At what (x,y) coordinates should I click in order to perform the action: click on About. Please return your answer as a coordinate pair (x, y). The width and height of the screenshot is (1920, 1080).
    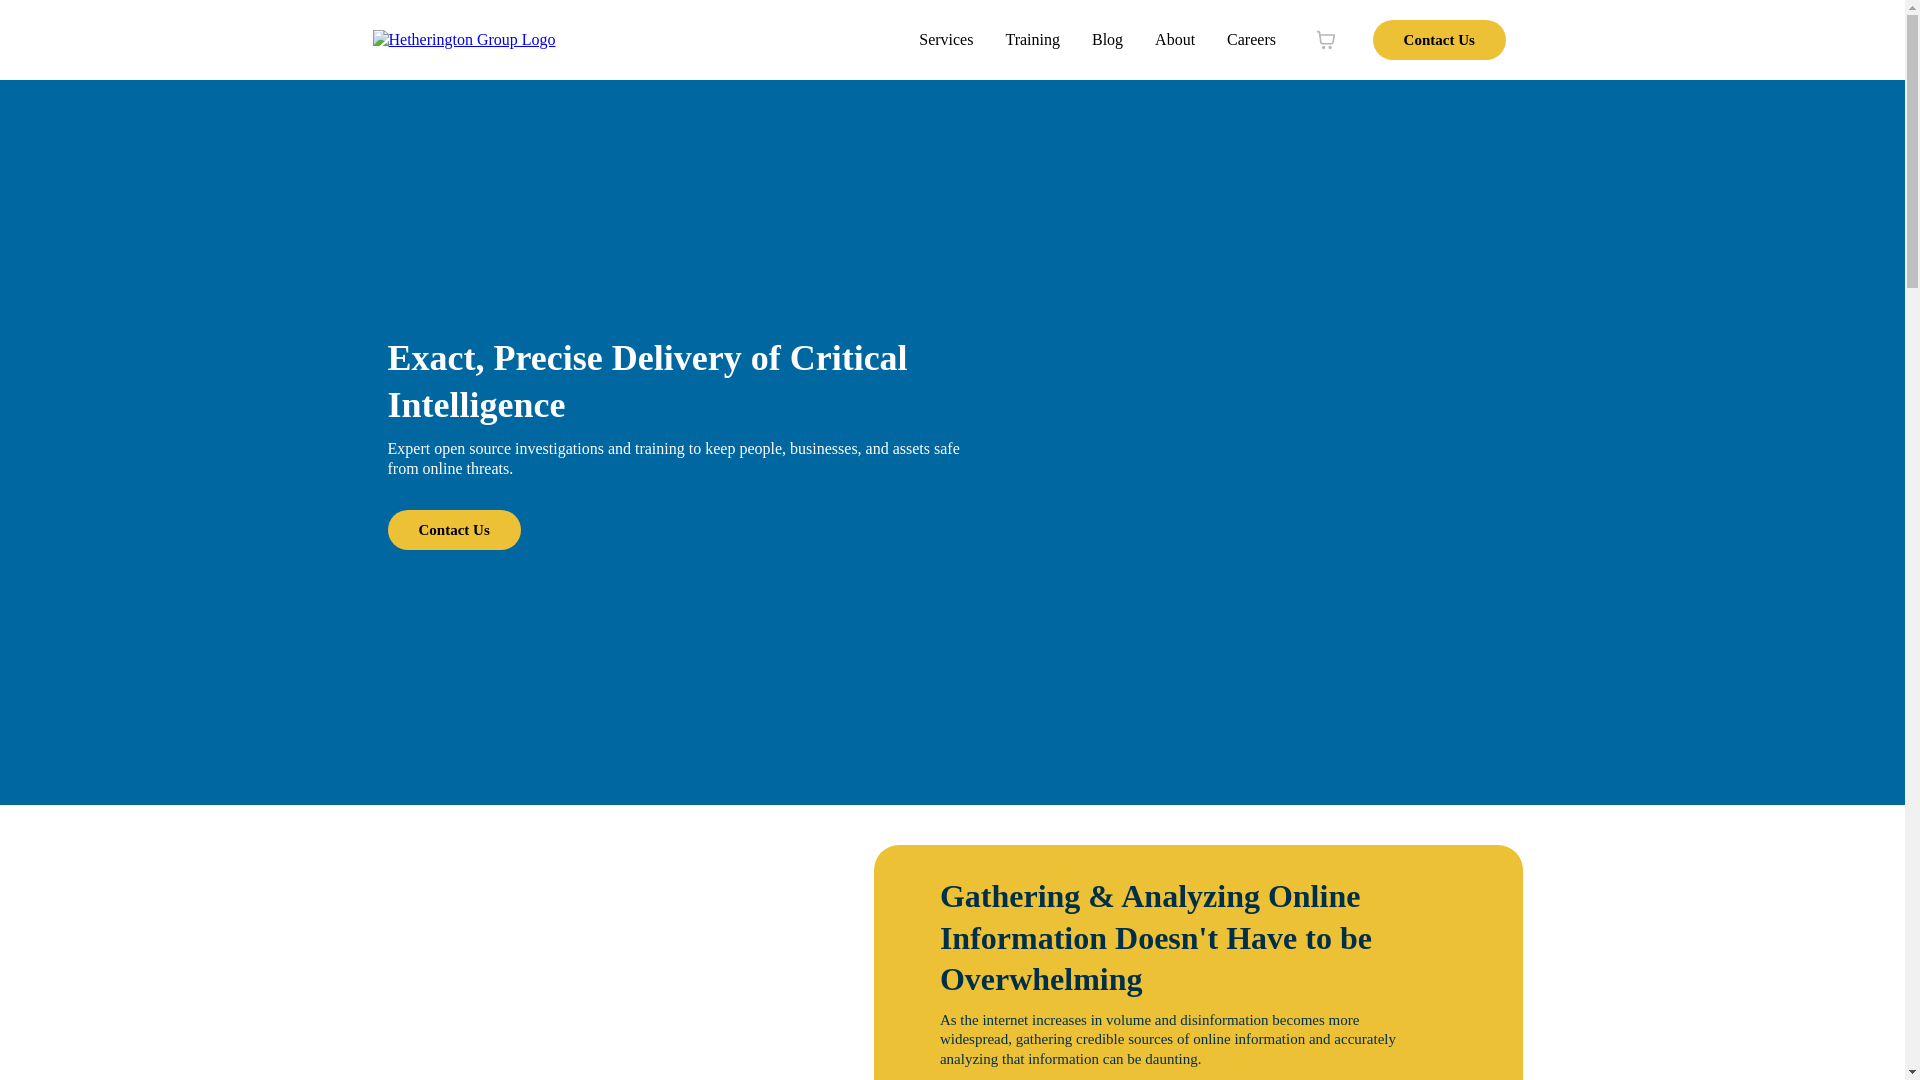
    Looking at the image, I should click on (1174, 40).